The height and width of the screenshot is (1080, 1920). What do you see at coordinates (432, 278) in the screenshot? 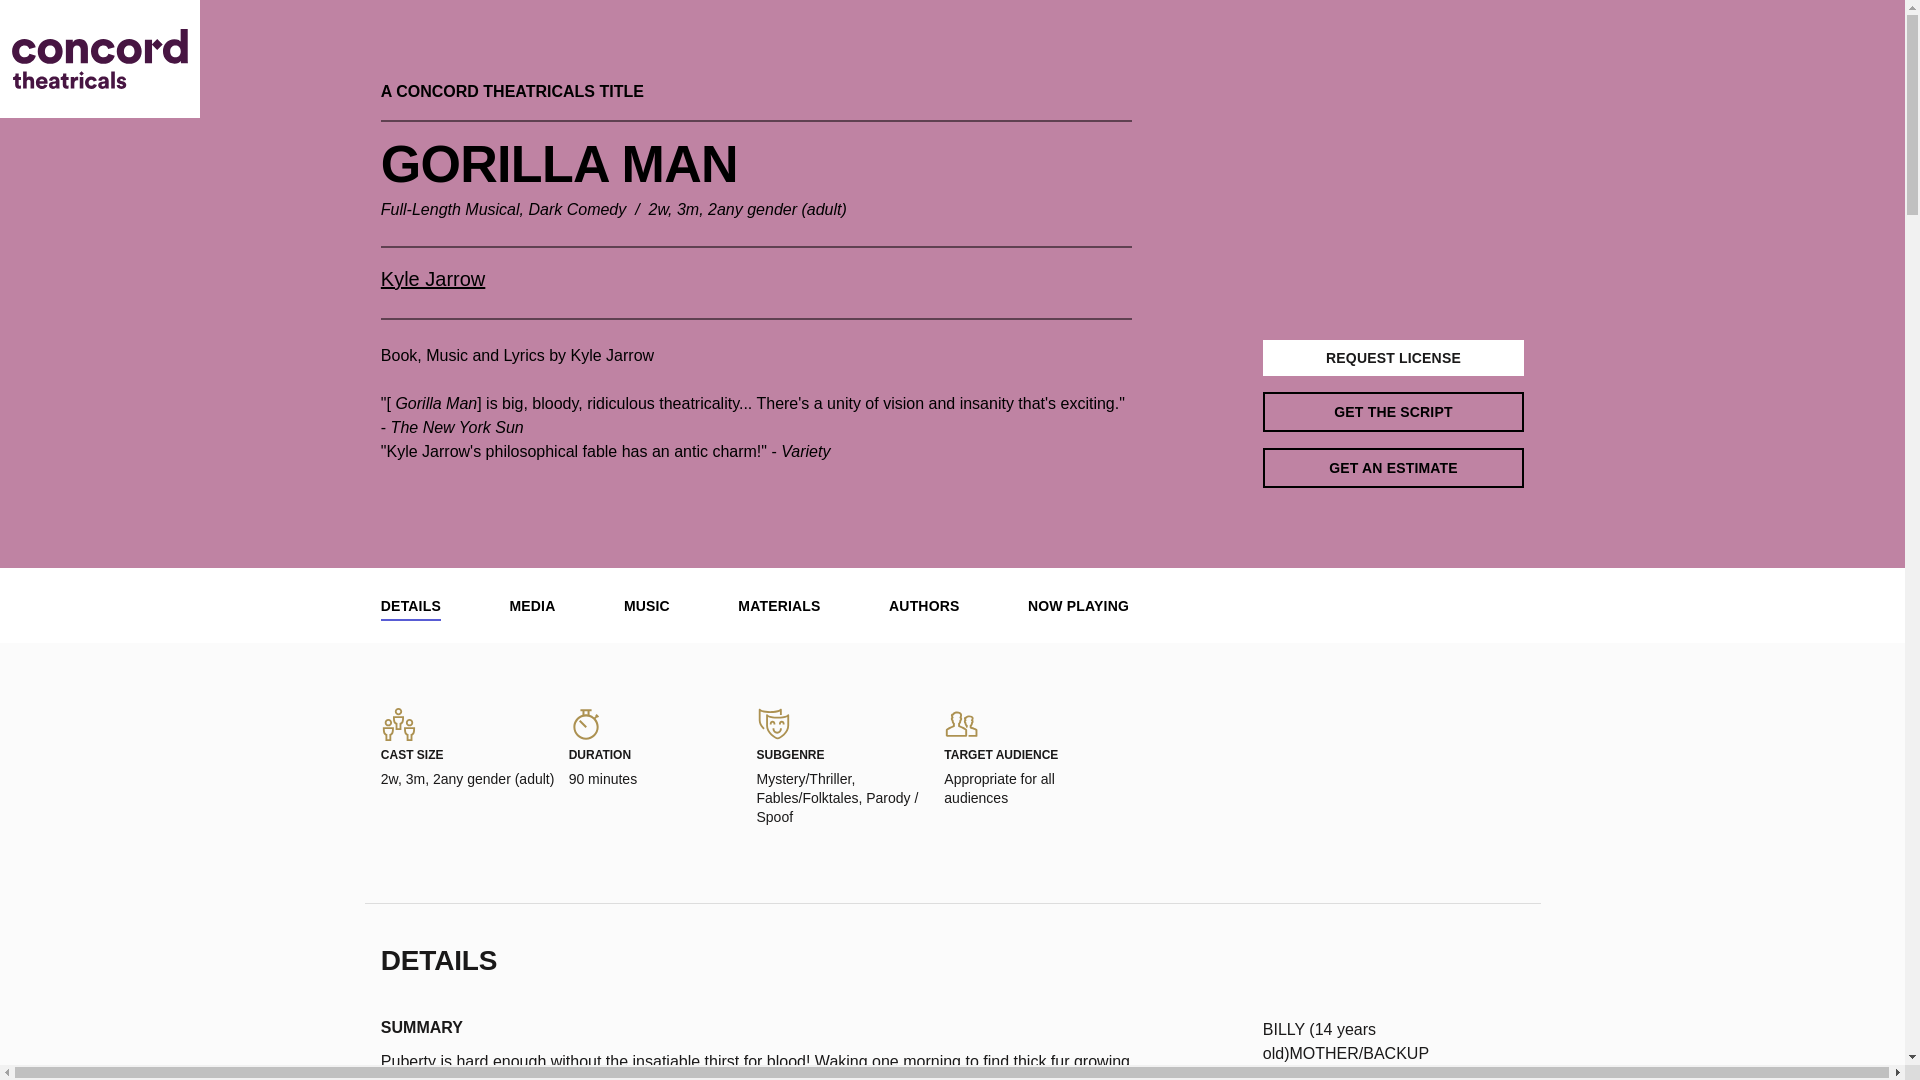
I see `Kyle Jarrow` at bounding box center [432, 278].